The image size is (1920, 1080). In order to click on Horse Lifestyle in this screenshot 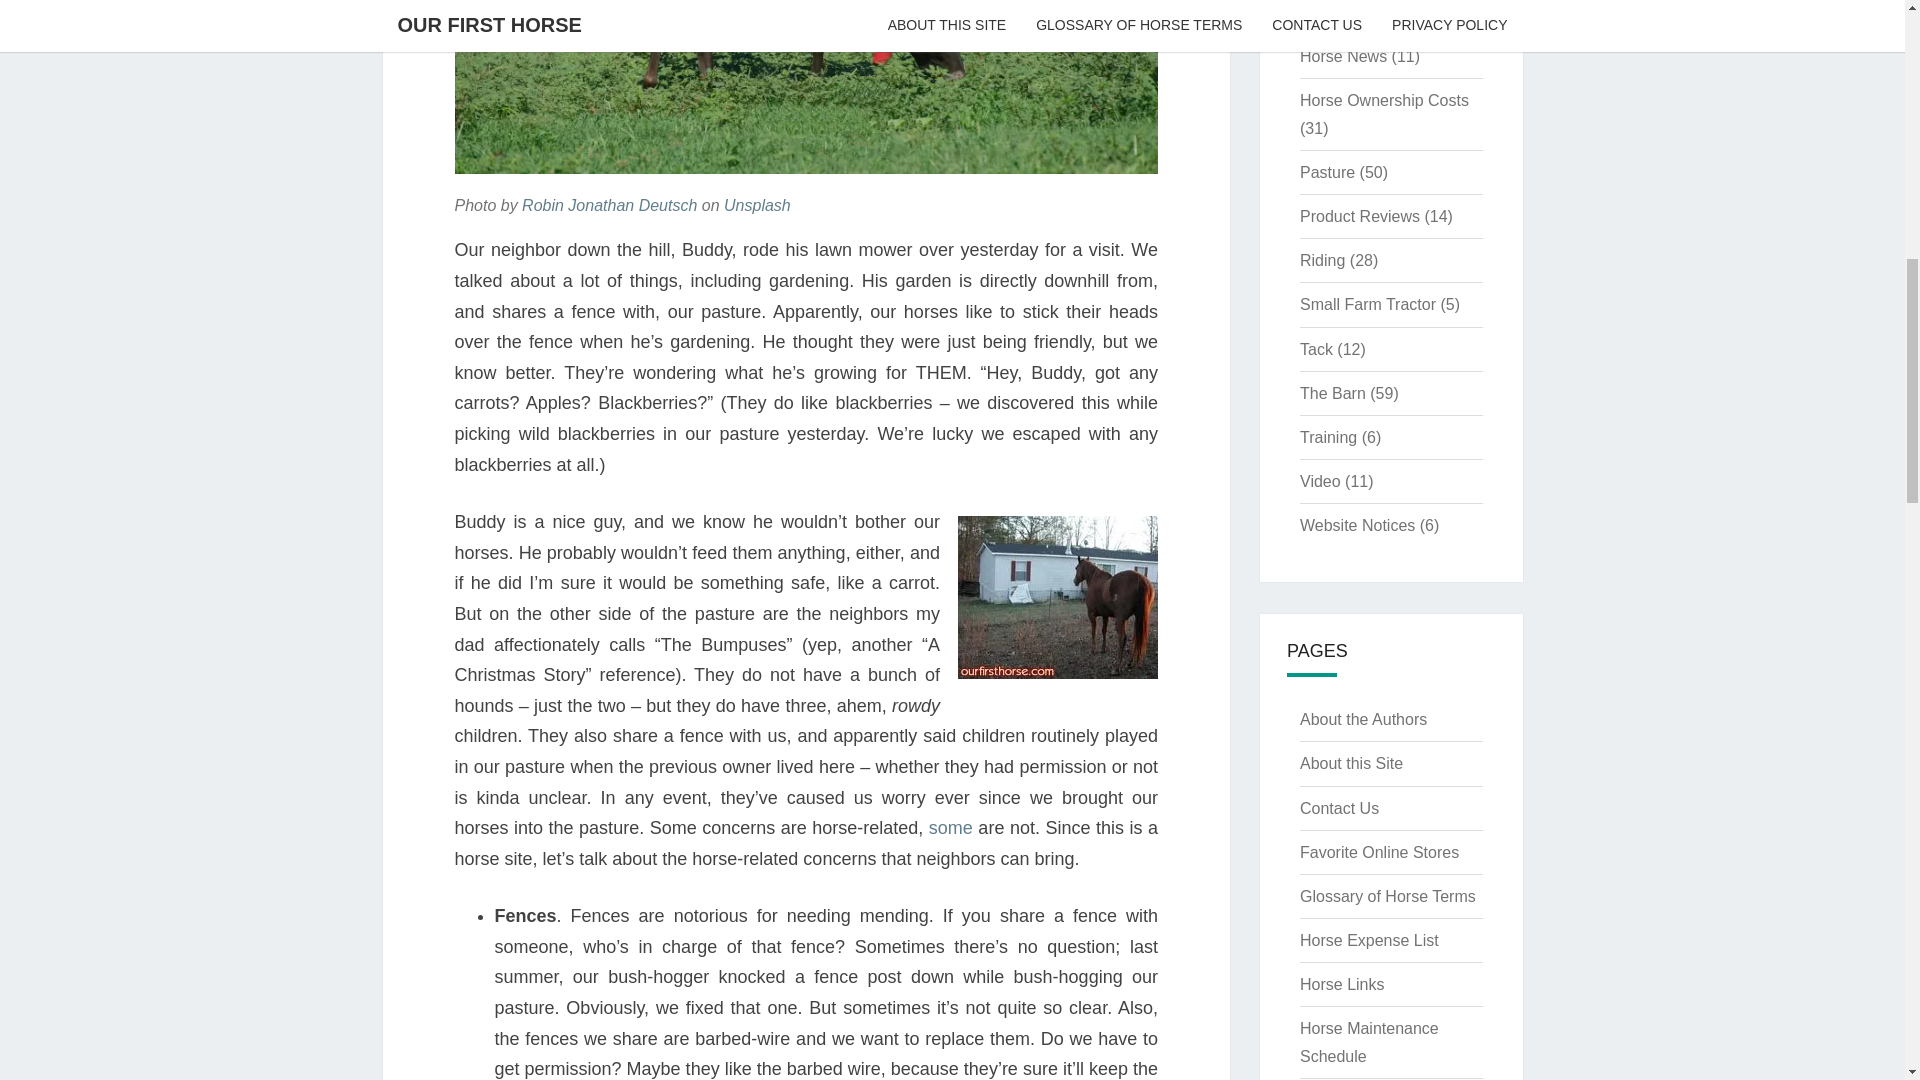, I will do `click(1352, 12)`.